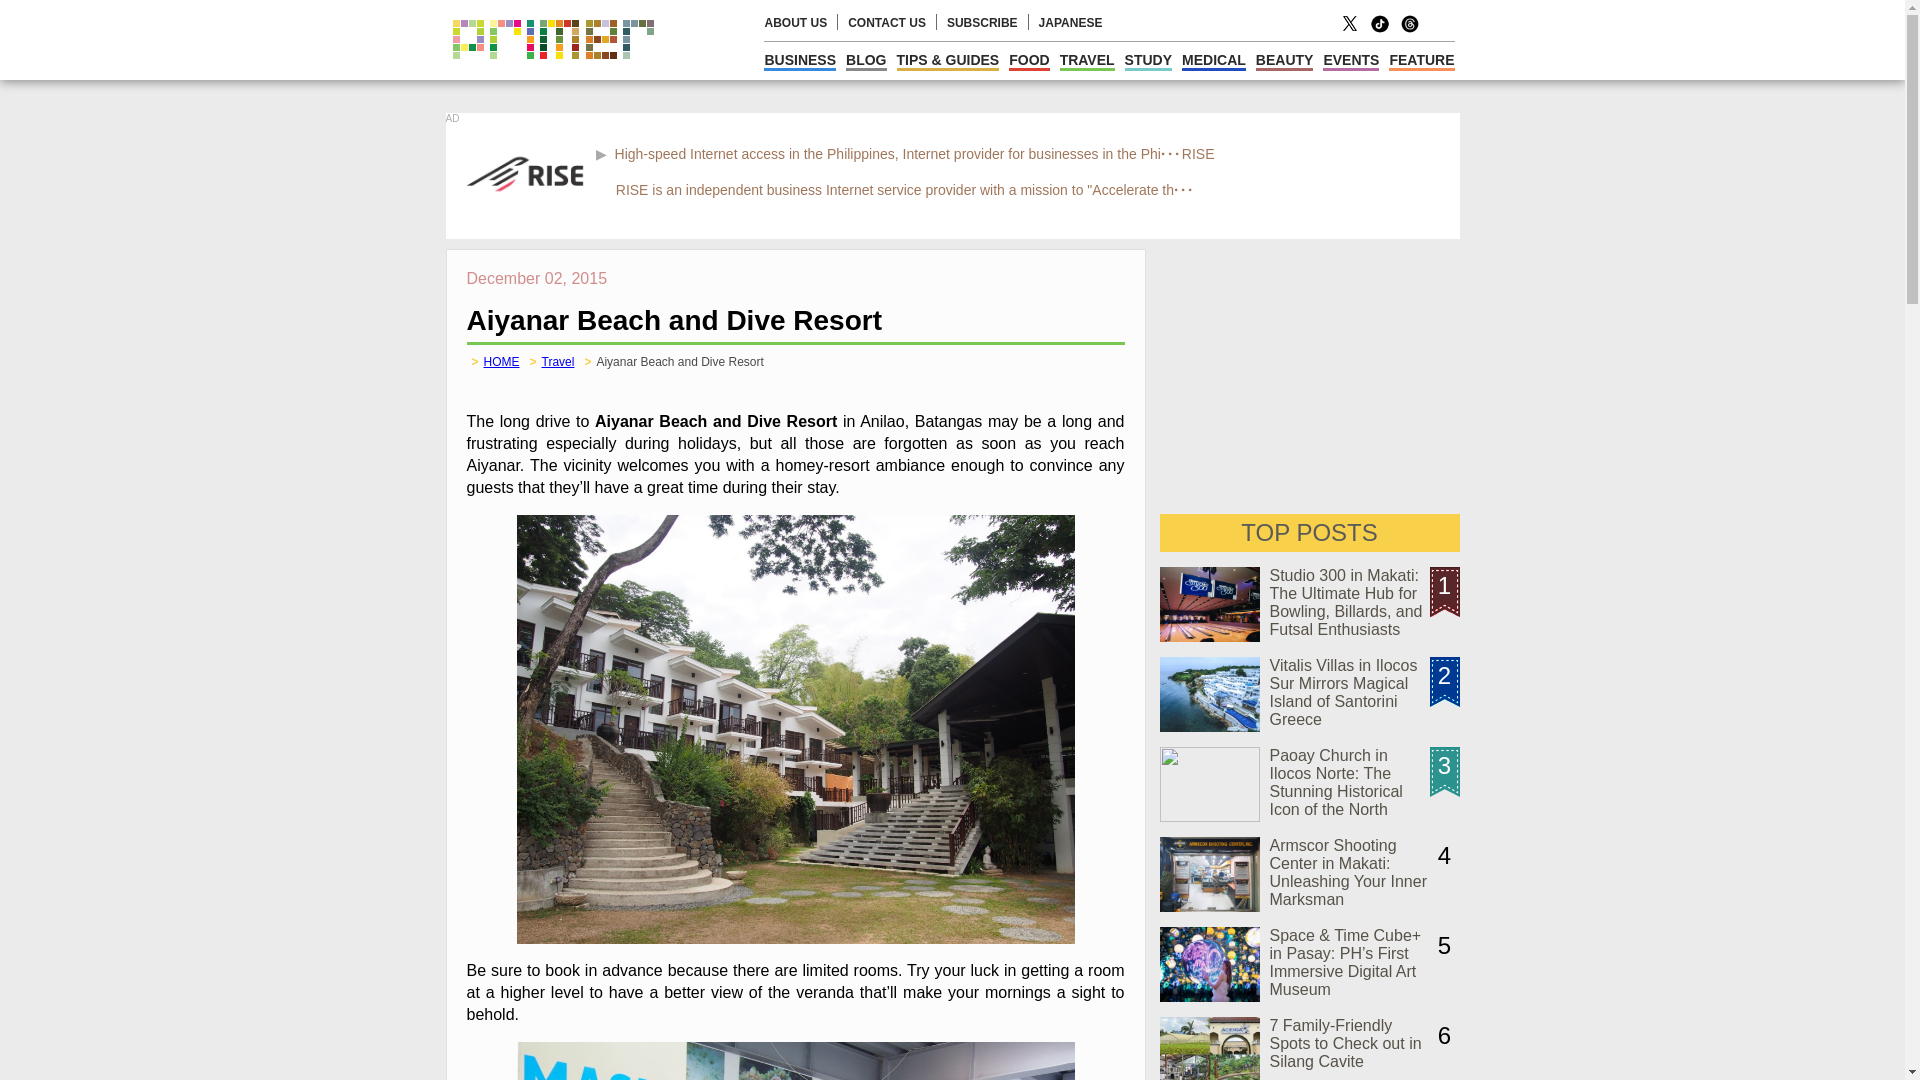  I want to click on Philippine Study, so click(1148, 60).